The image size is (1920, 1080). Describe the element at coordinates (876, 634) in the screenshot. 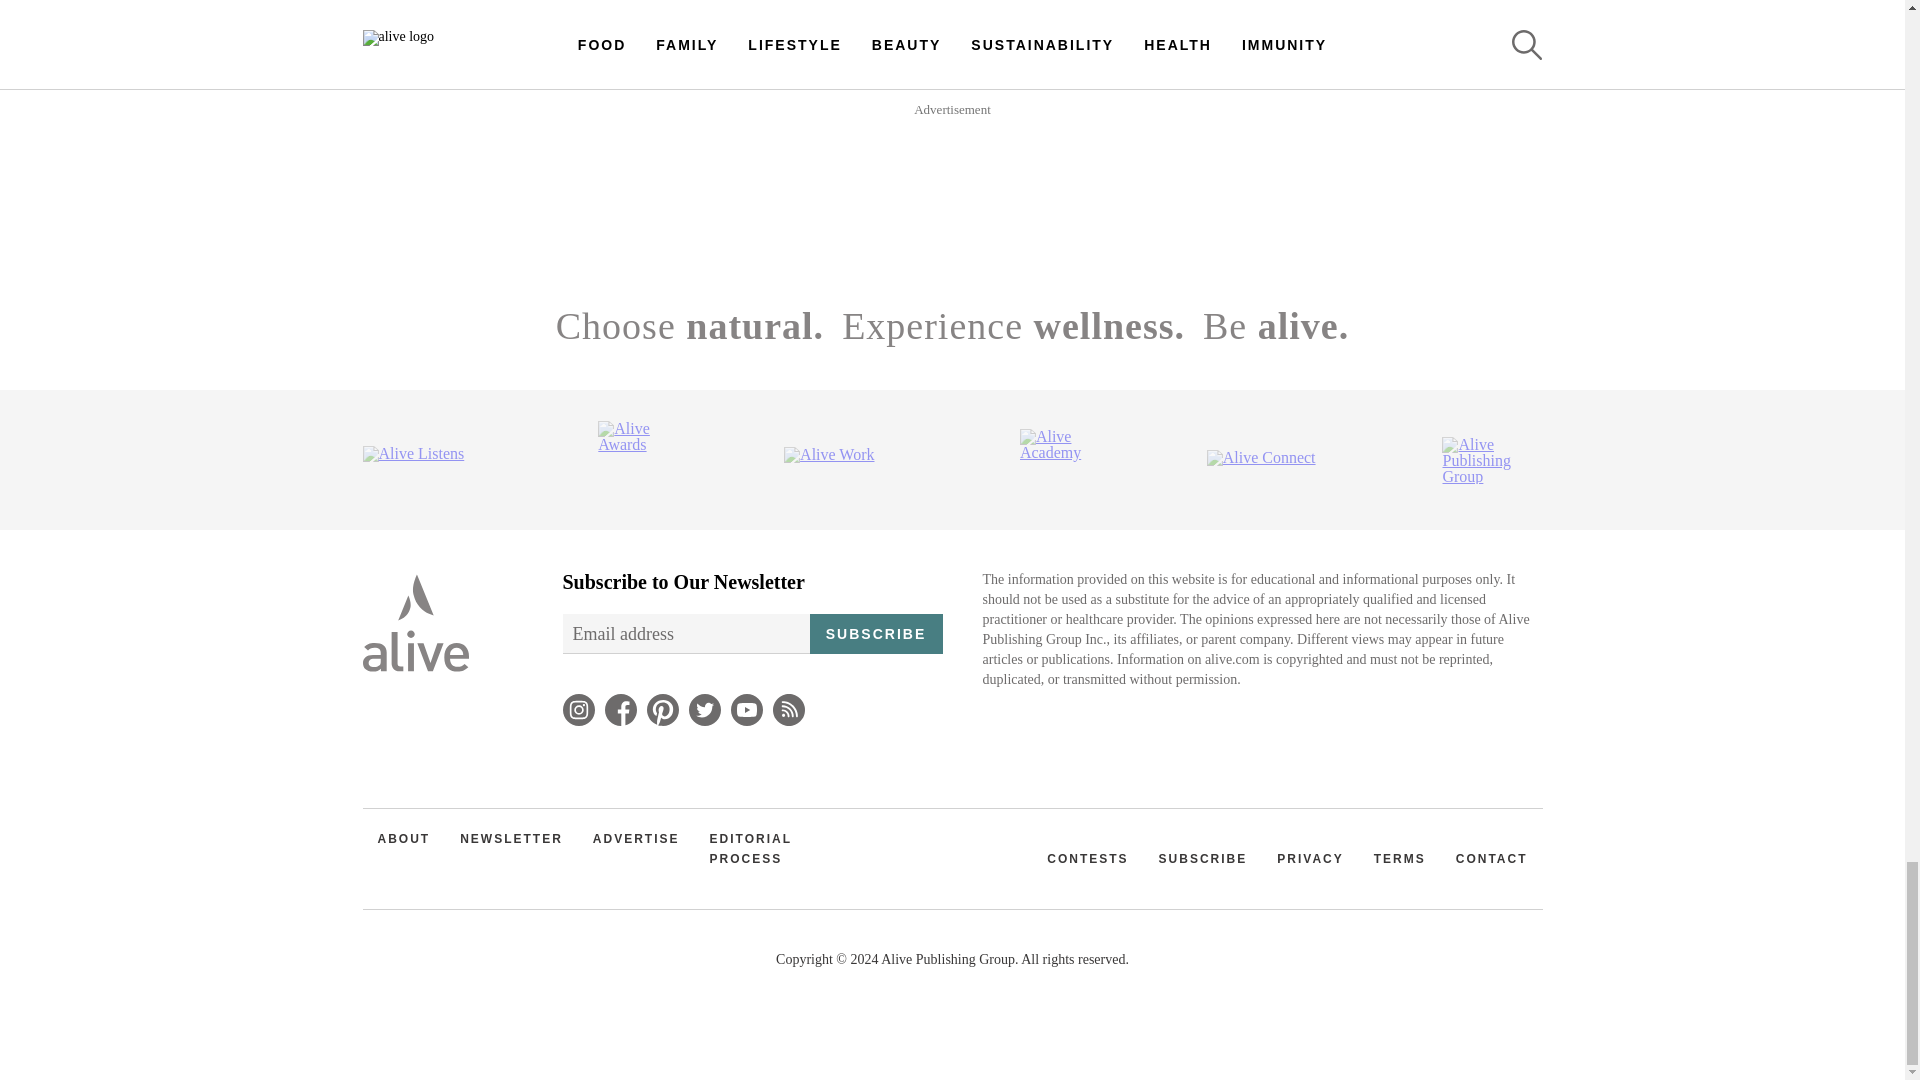

I see `SUBSCRIBE` at that location.